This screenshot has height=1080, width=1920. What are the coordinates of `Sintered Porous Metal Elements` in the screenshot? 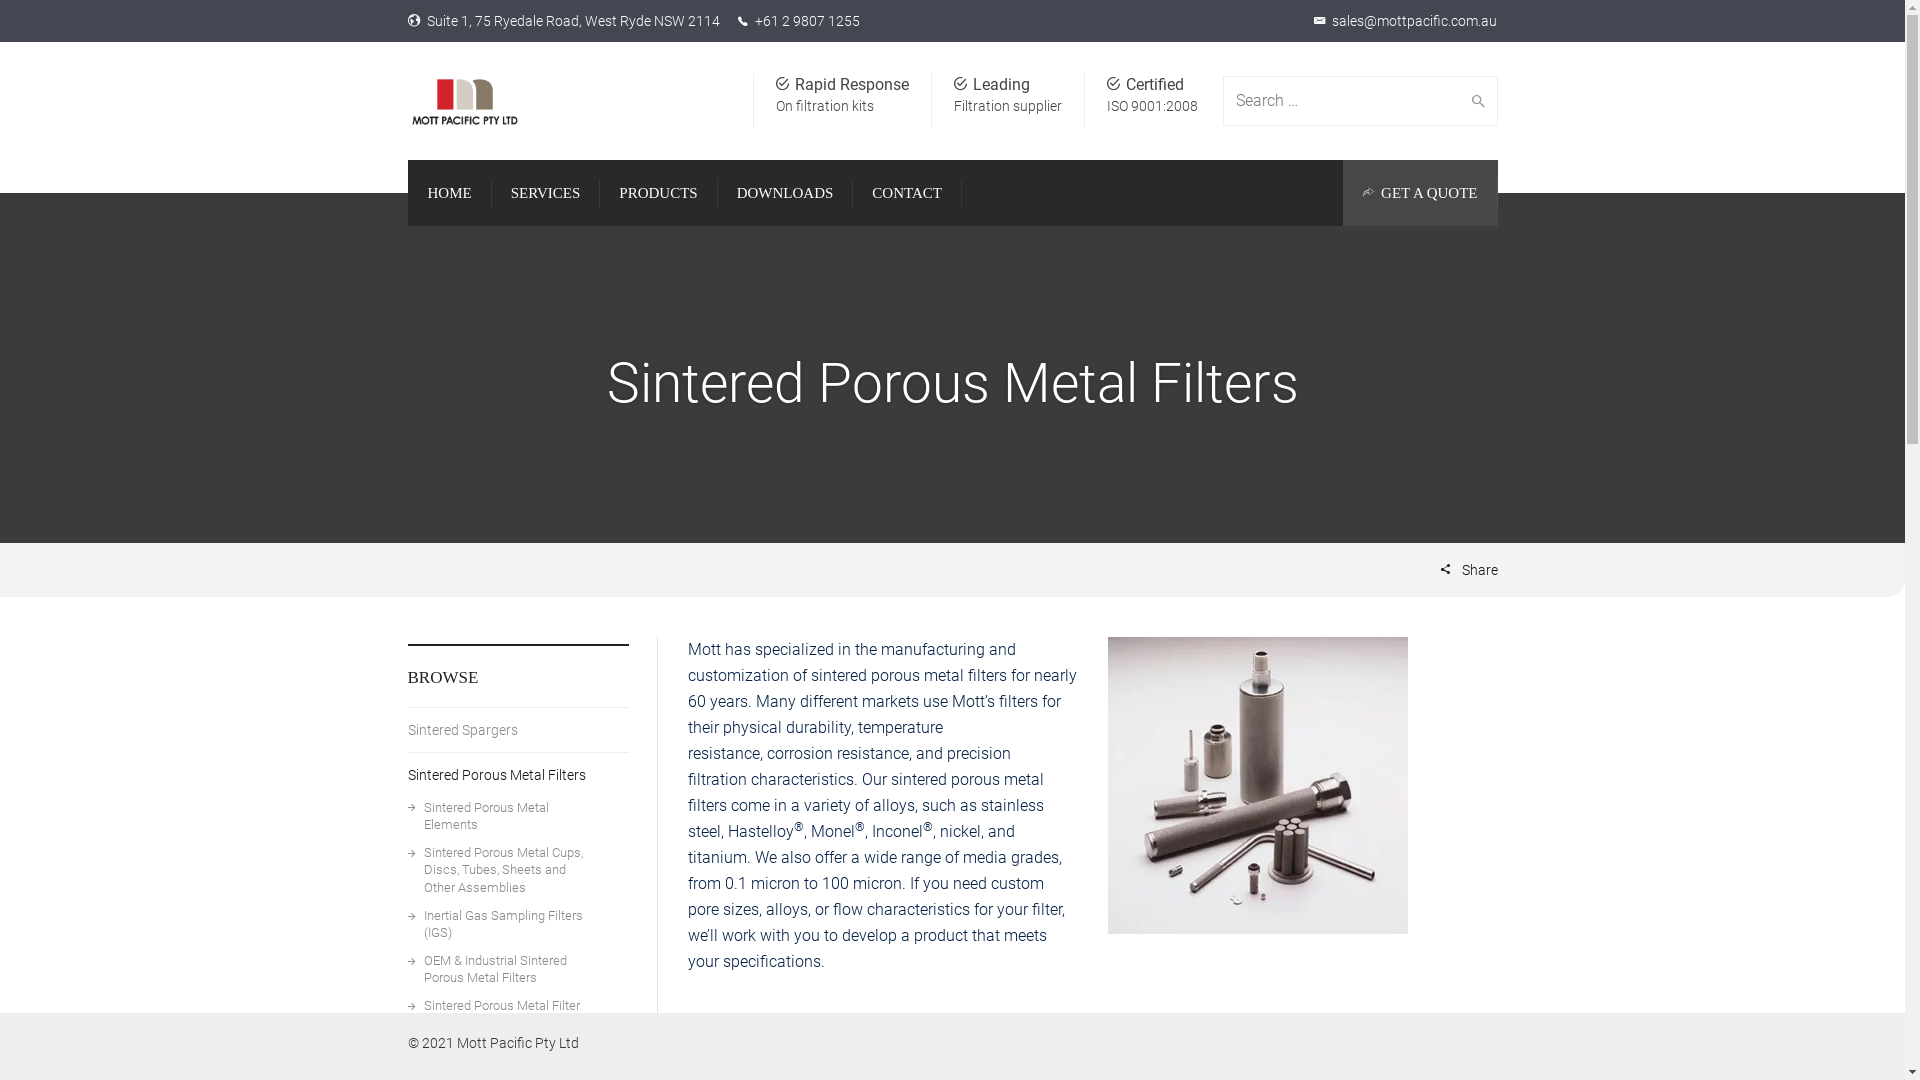 It's located at (518, 818).